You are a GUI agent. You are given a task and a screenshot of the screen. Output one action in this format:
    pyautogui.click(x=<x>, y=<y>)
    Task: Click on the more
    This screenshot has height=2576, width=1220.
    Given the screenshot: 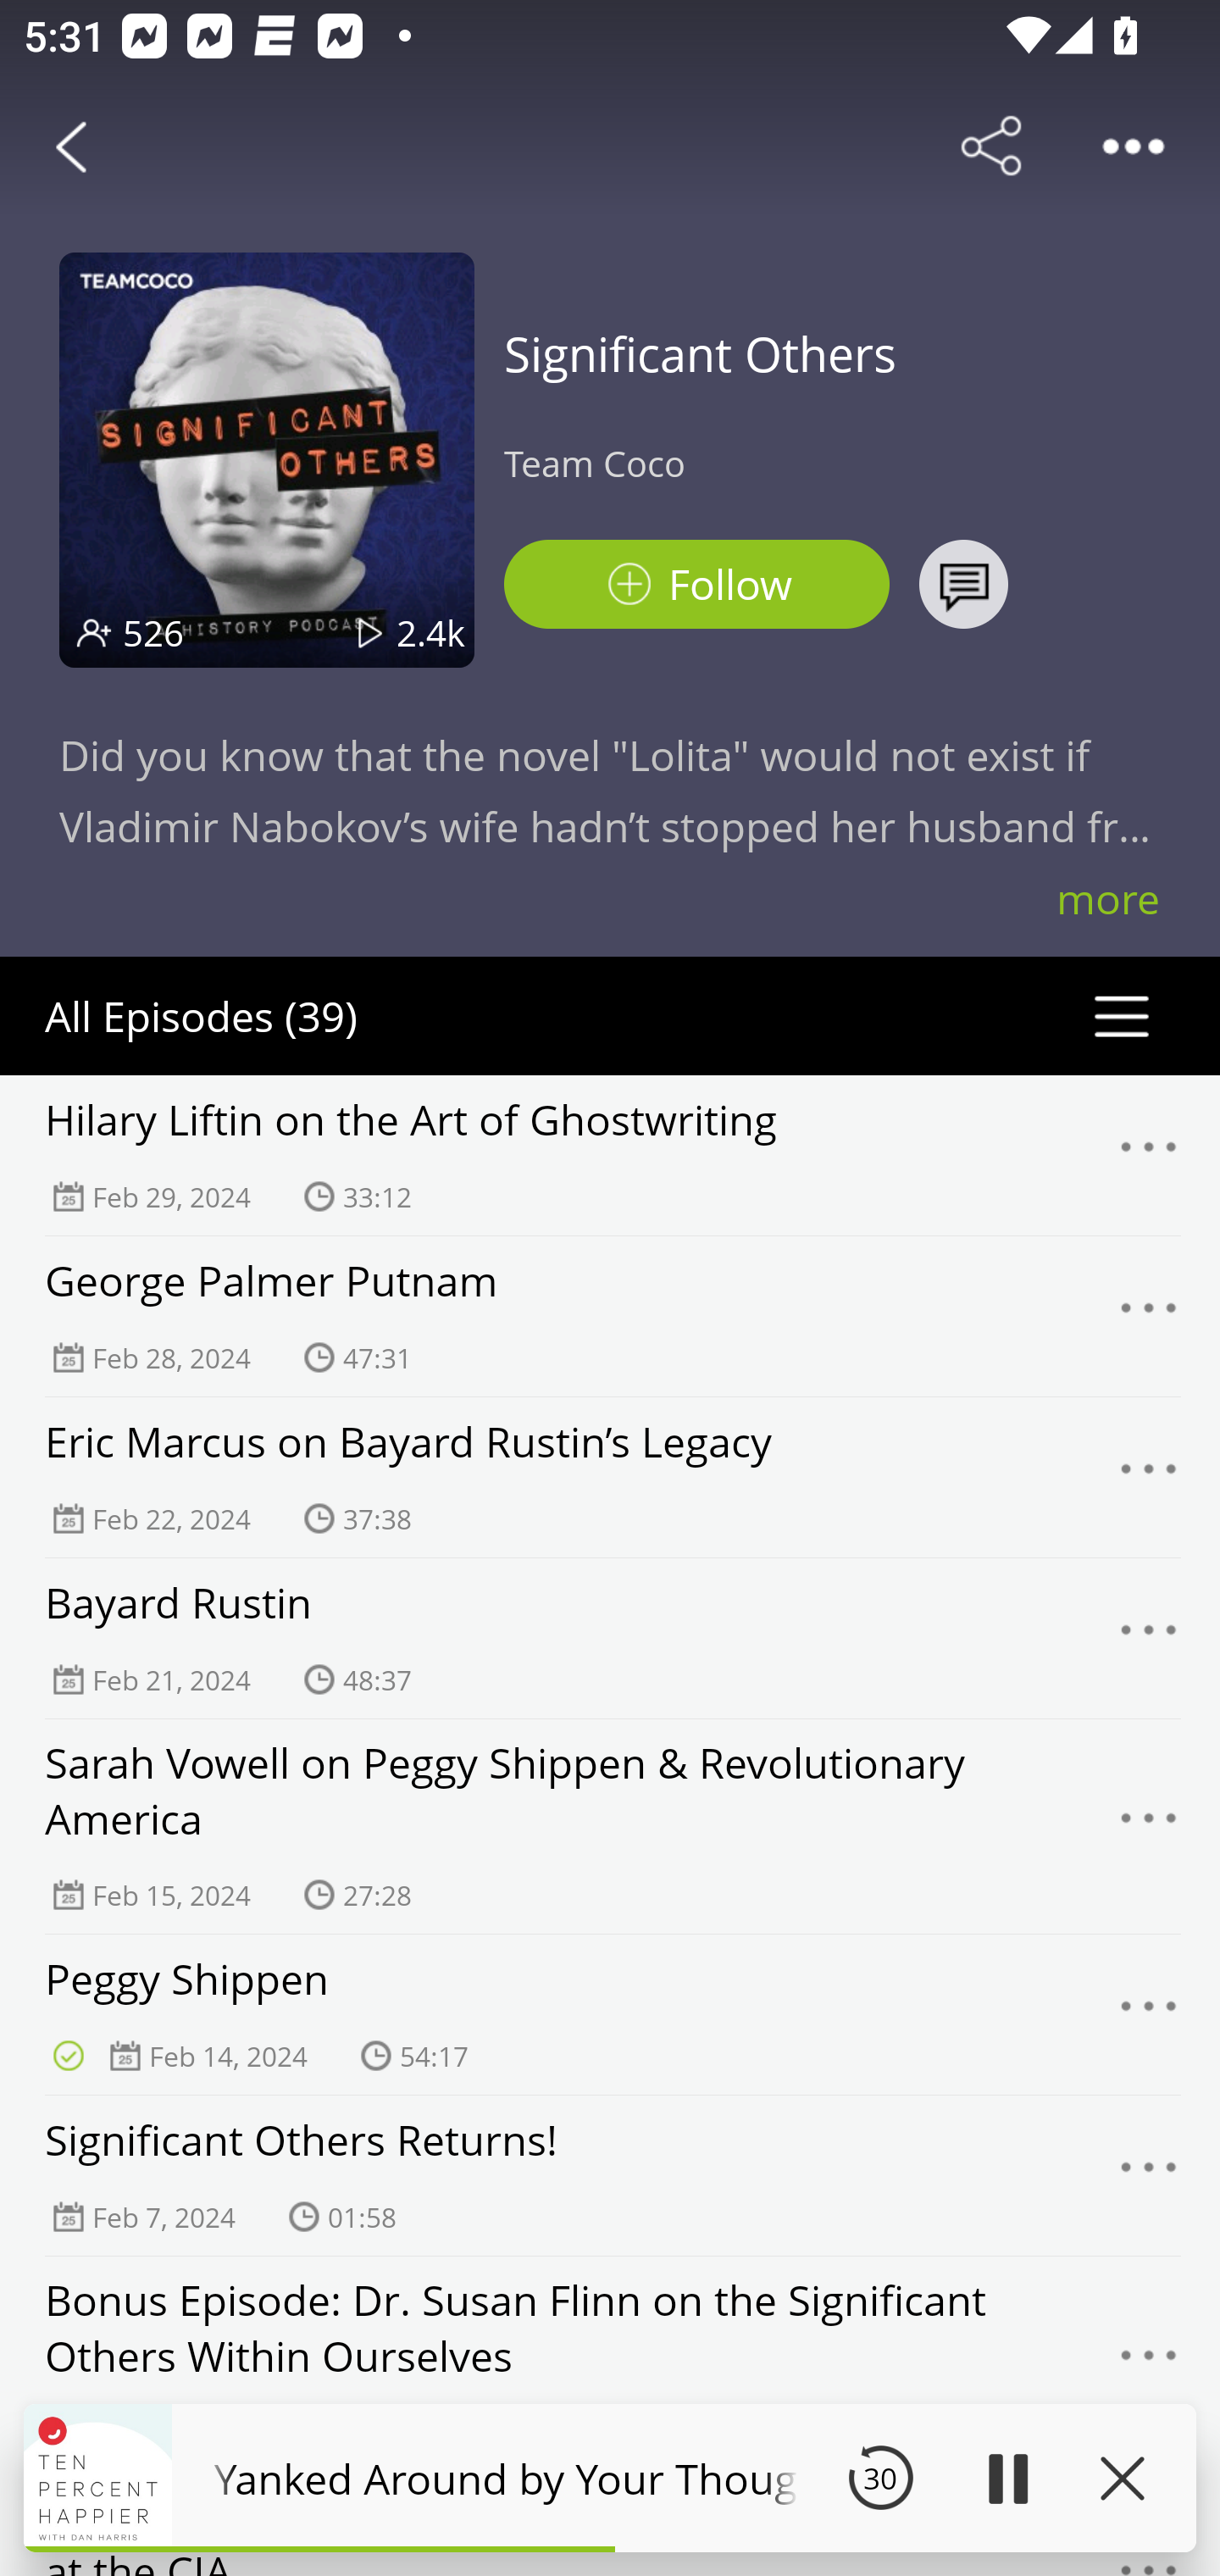 What is the action you would take?
    pyautogui.click(x=1108, y=898)
    